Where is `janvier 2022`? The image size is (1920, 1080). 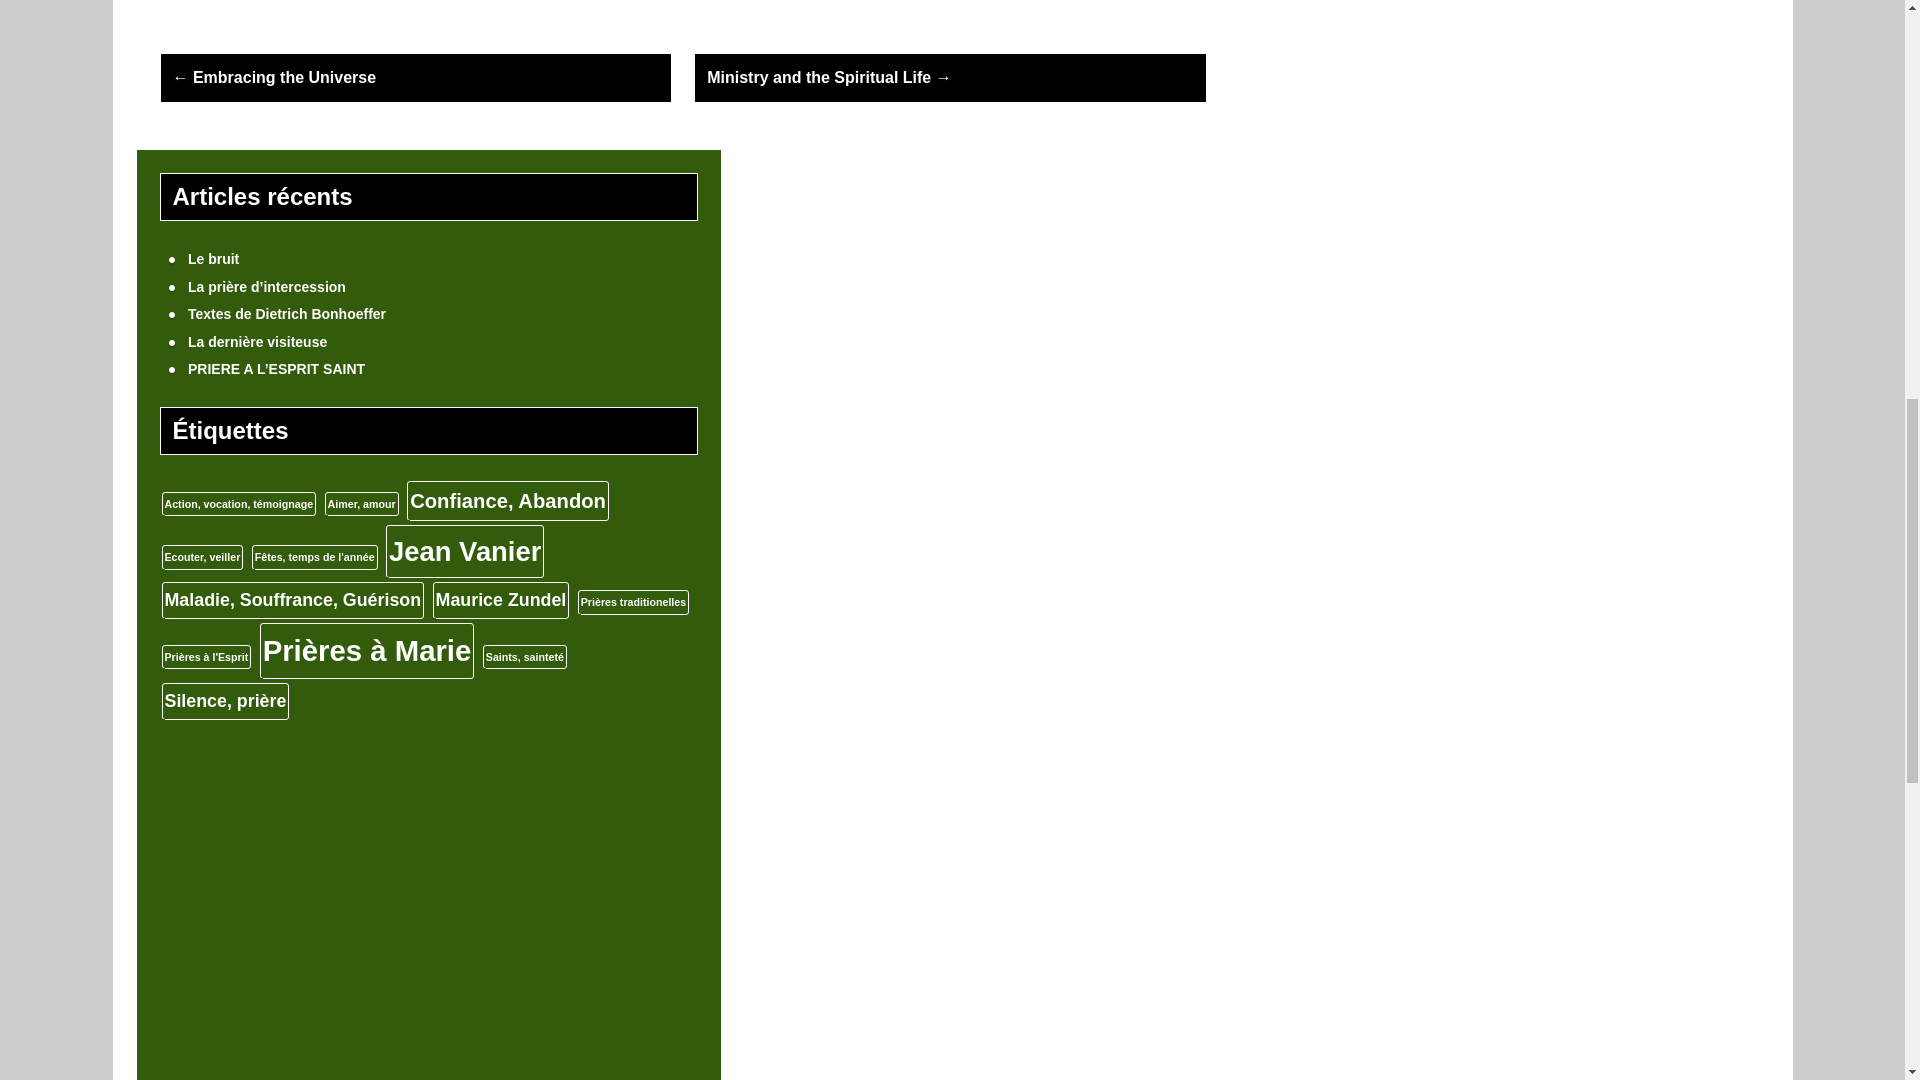 janvier 2022 is located at coordinates (1364, 122).